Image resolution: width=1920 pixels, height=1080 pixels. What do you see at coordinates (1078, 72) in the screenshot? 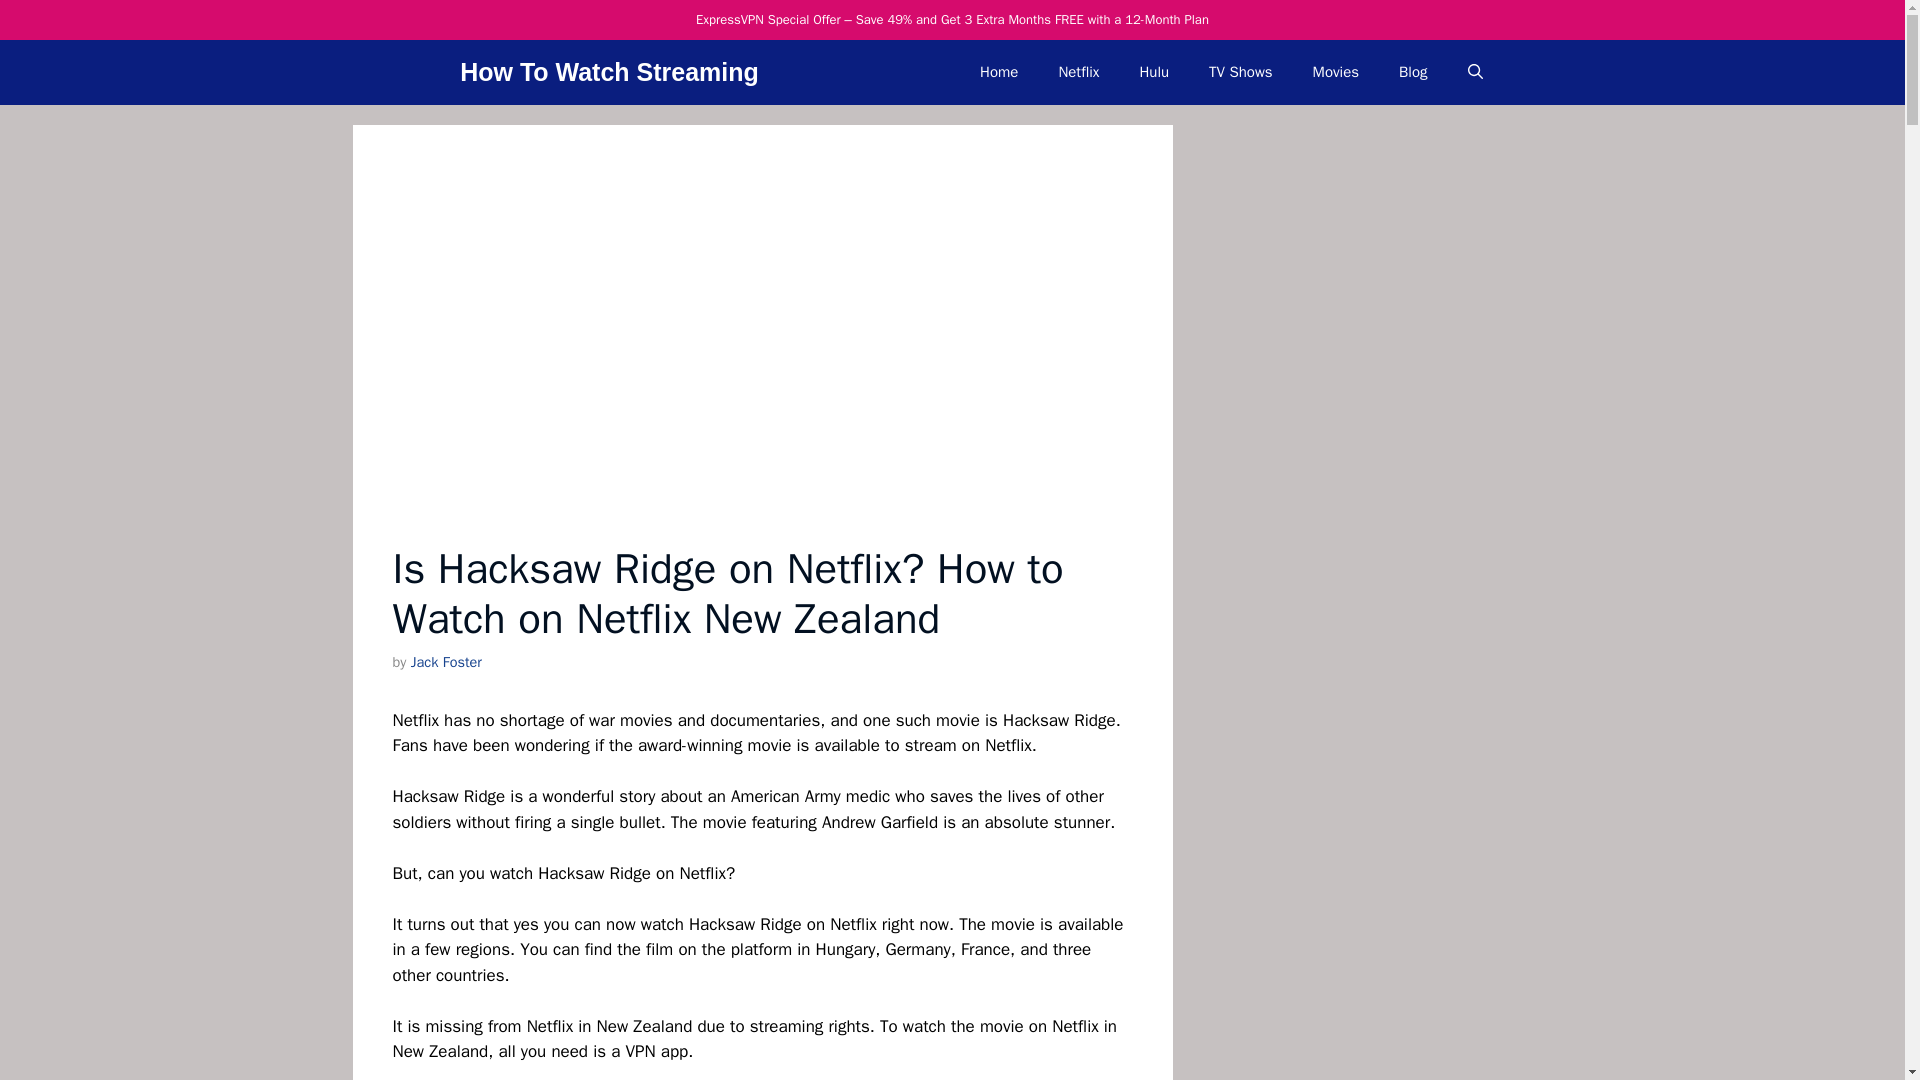
I see `Netflix` at bounding box center [1078, 72].